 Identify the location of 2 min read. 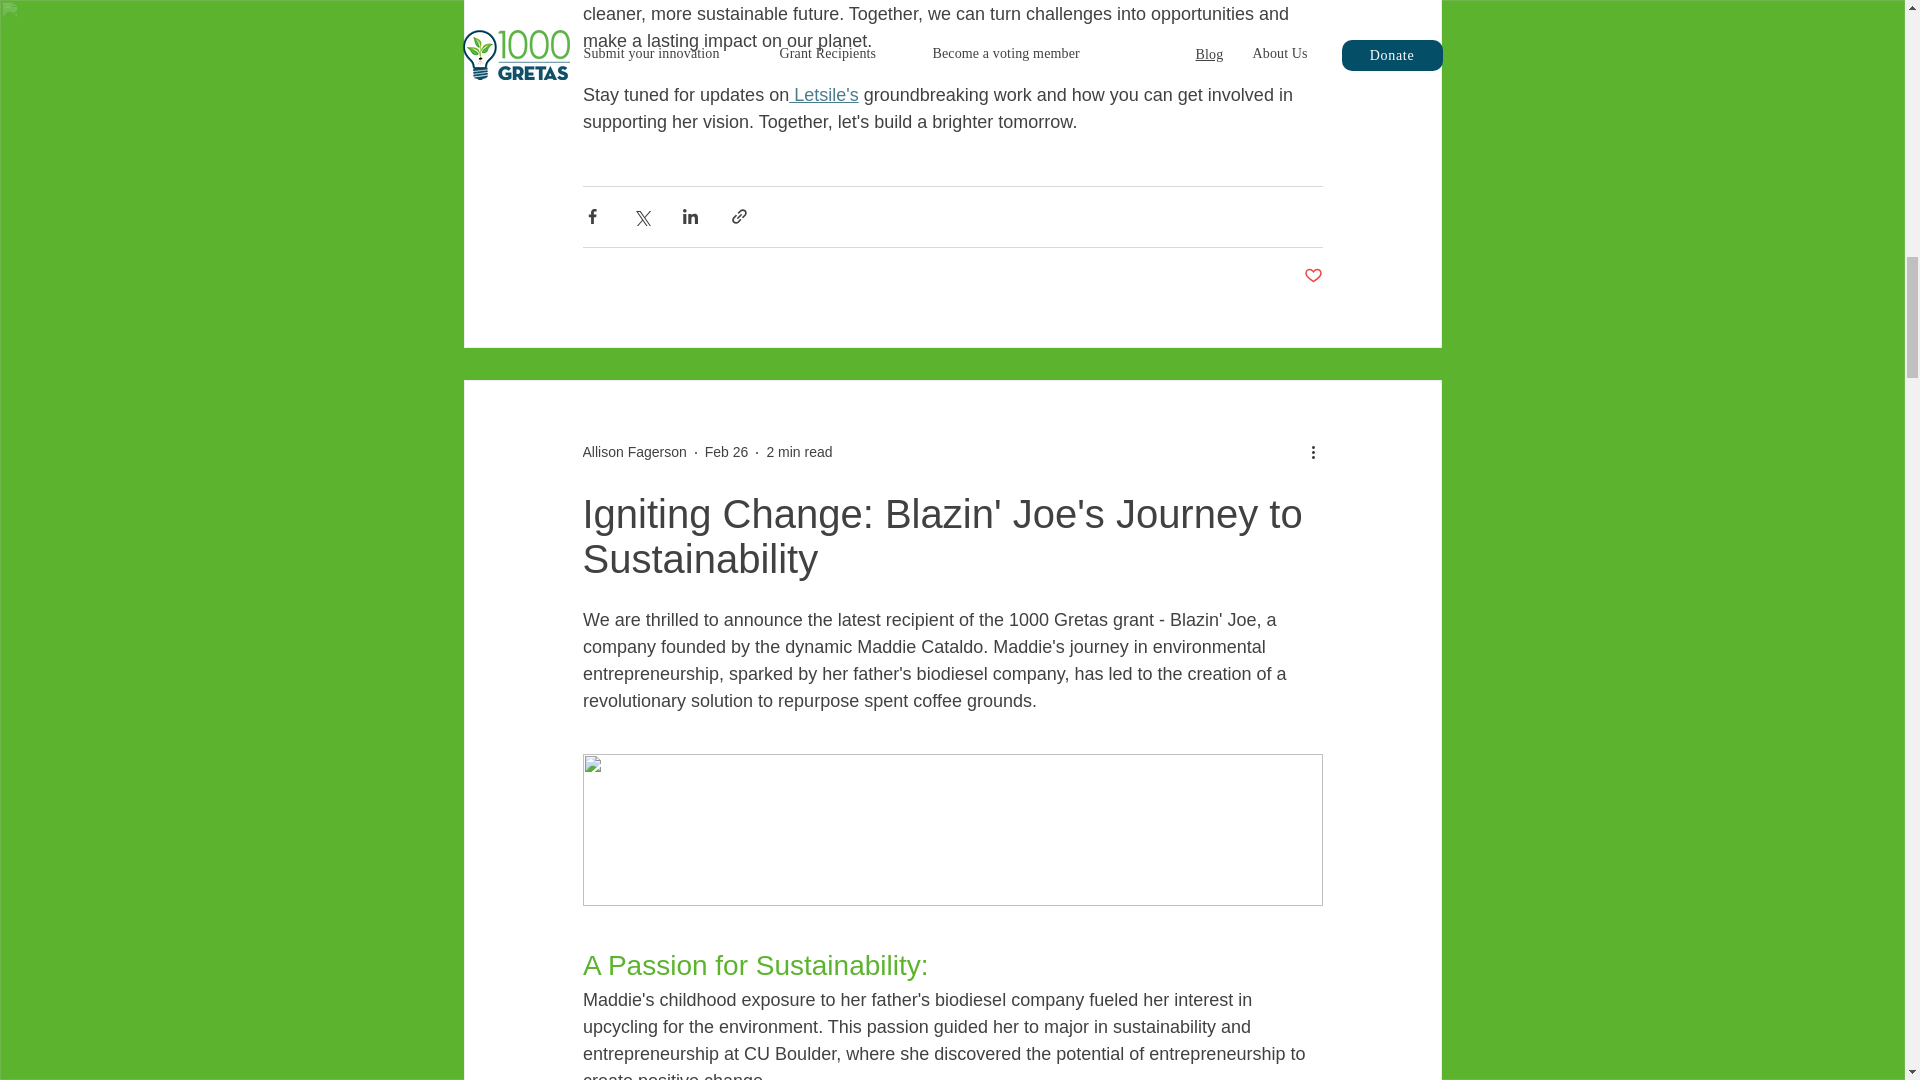
(798, 452).